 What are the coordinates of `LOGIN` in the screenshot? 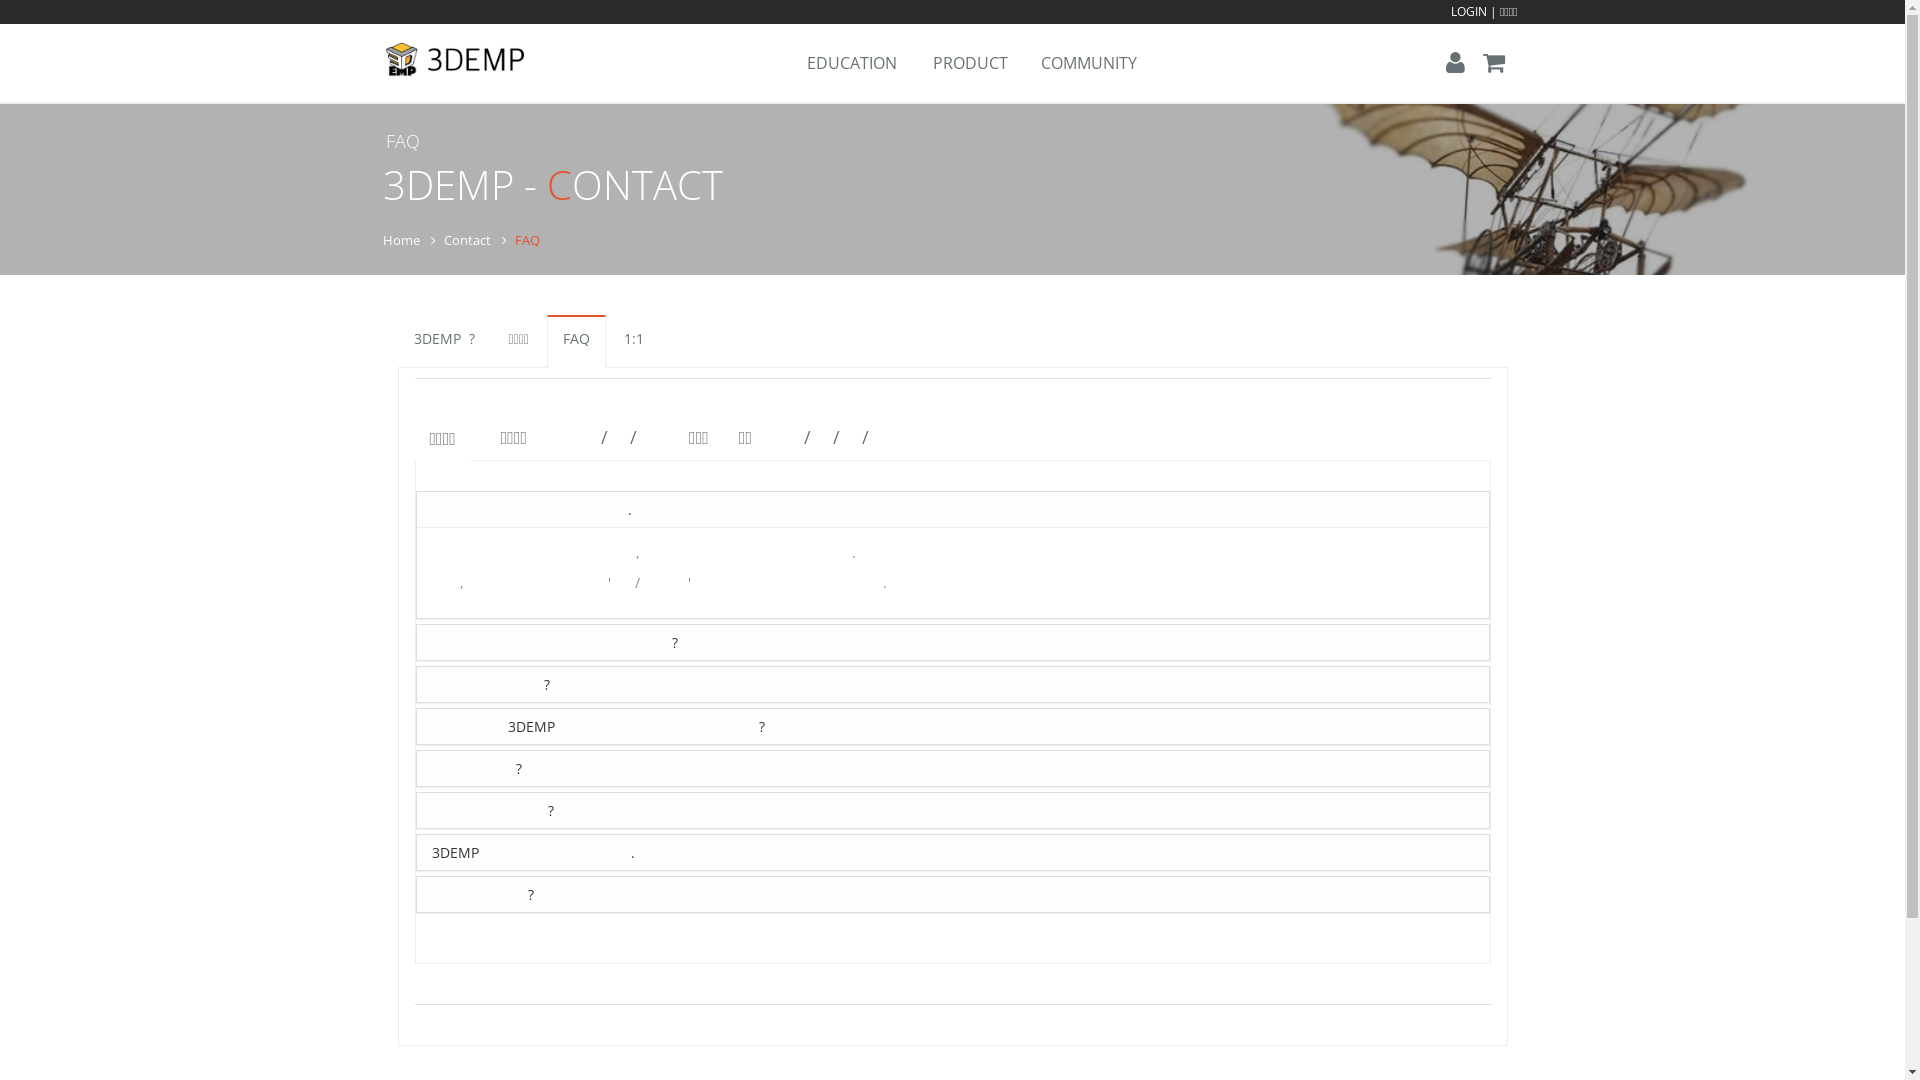 It's located at (1469, 12).